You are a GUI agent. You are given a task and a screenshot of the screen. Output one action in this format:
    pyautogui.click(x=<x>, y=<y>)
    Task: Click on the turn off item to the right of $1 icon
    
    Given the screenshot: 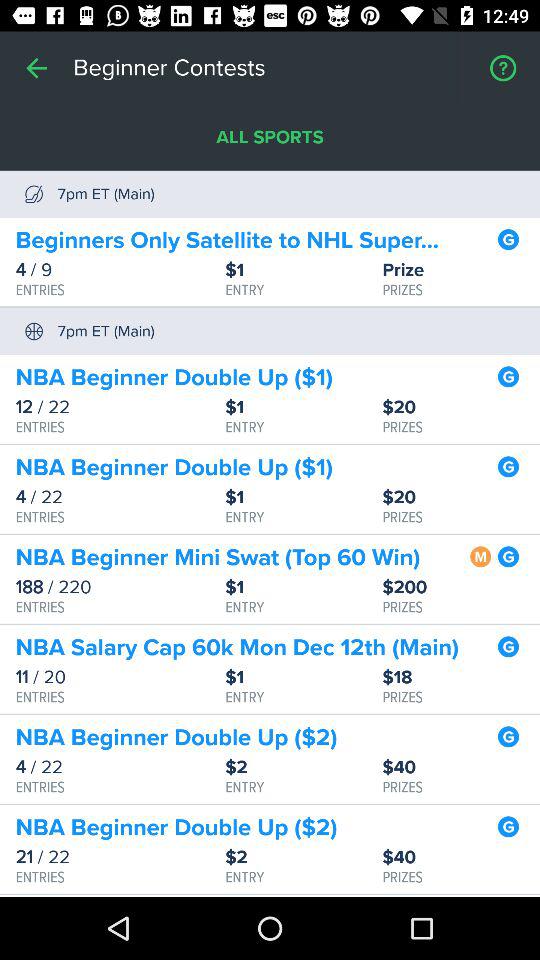 What is the action you would take?
    pyautogui.click(x=461, y=678)
    